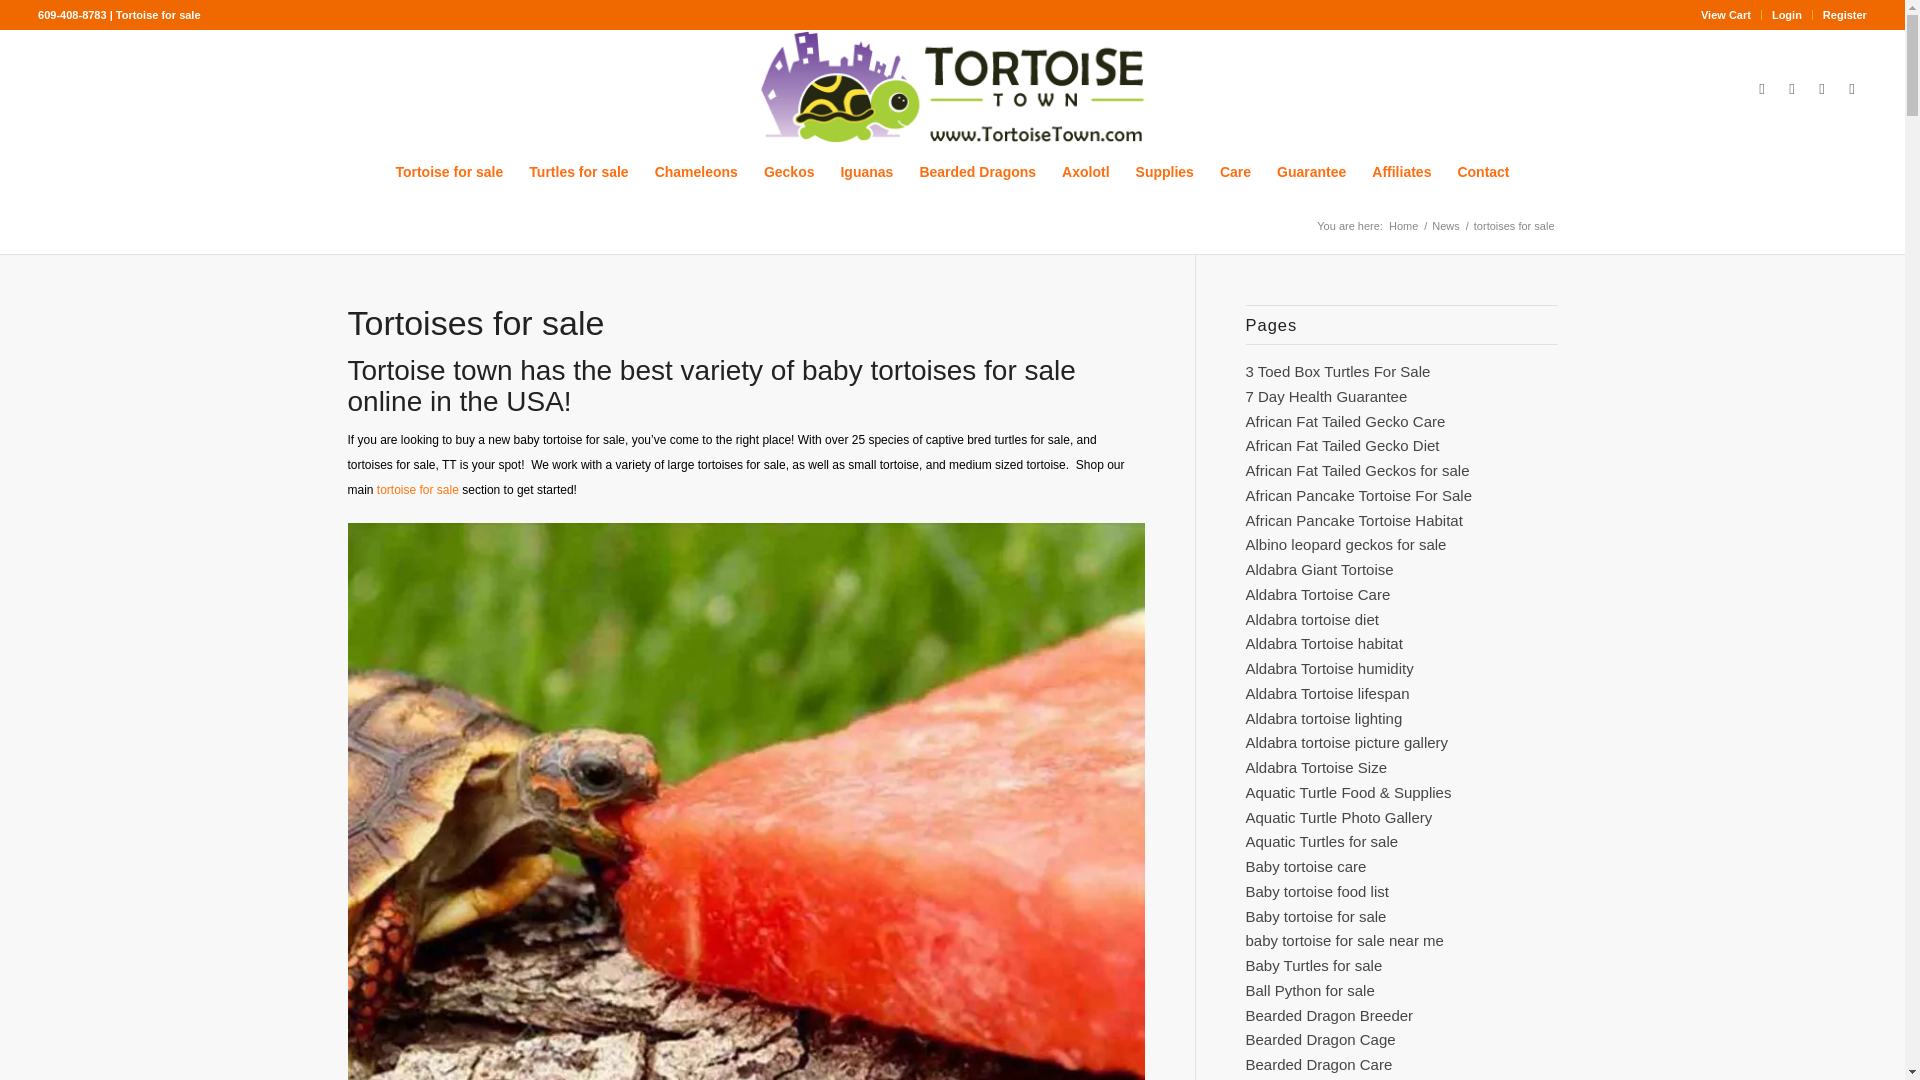  What do you see at coordinates (1787, 15) in the screenshot?
I see `Login` at bounding box center [1787, 15].